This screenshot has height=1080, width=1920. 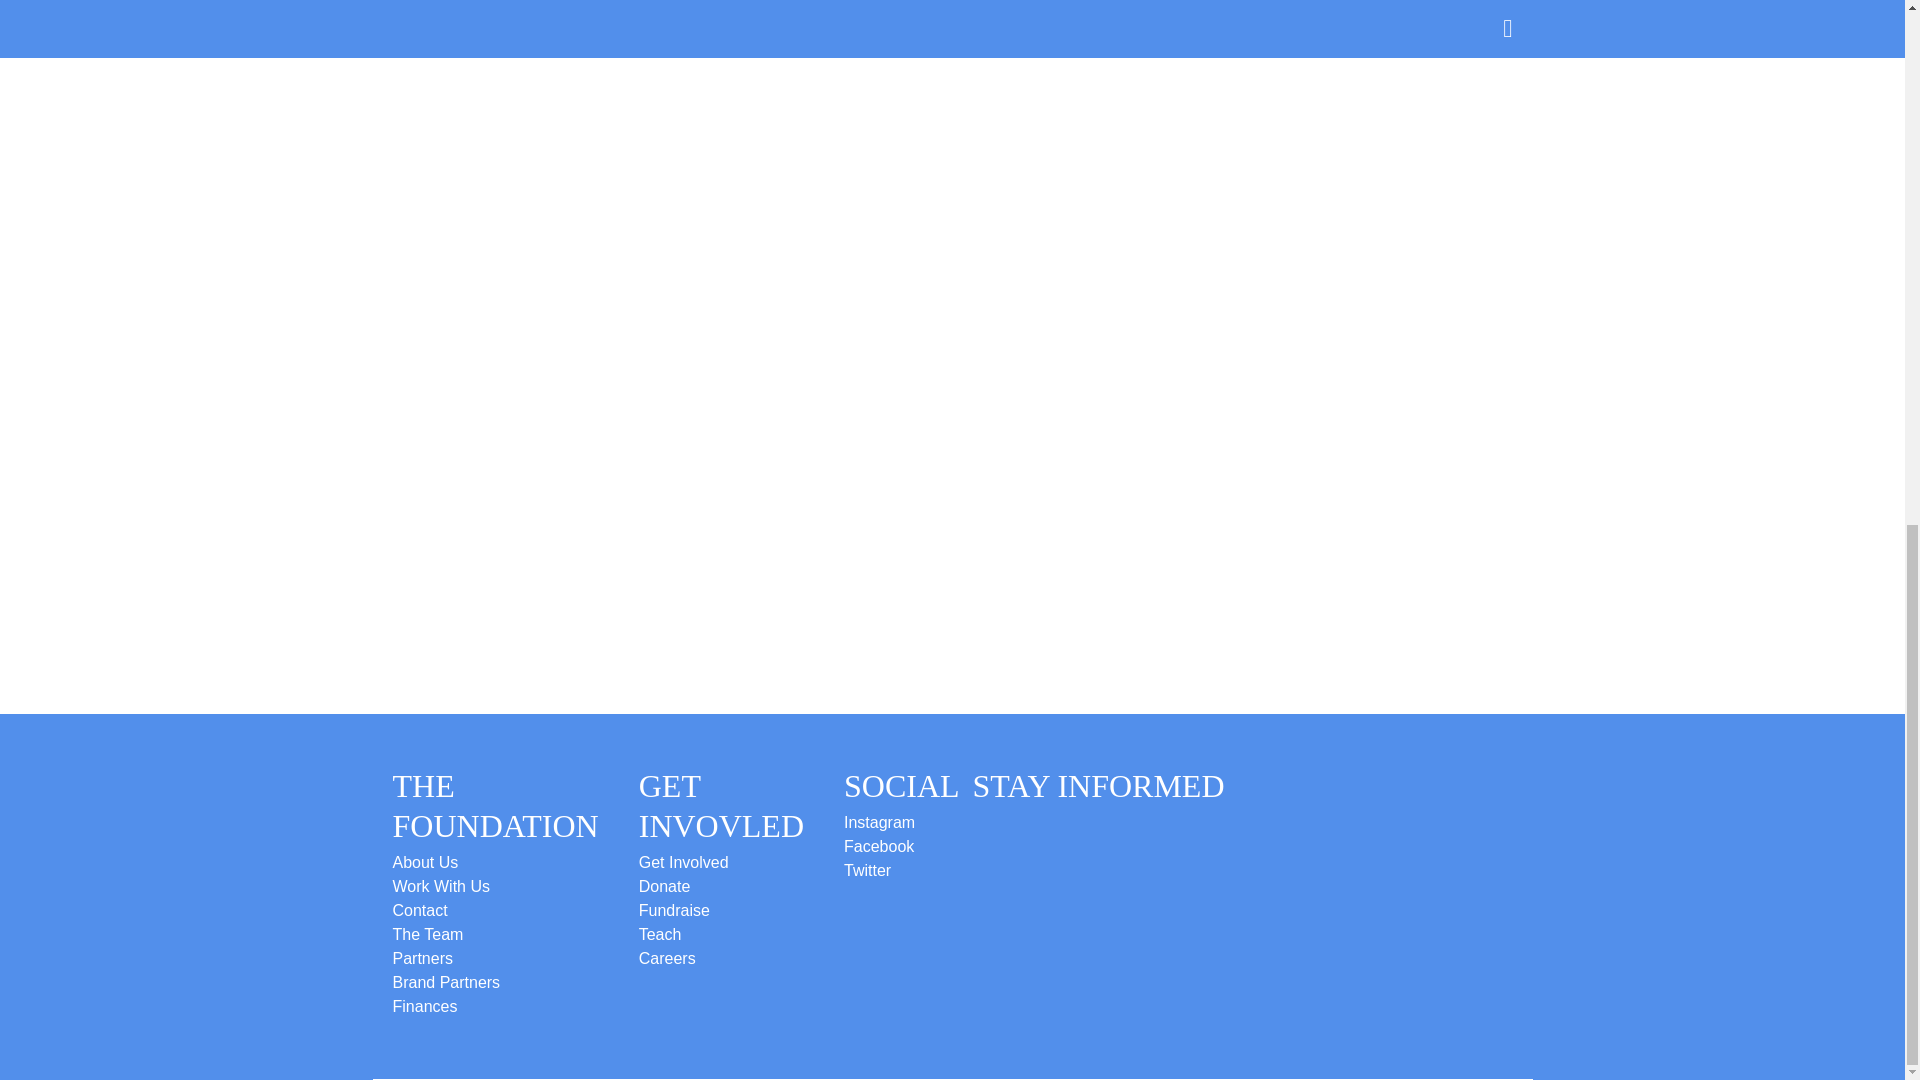 What do you see at coordinates (424, 862) in the screenshot?
I see `About Us` at bounding box center [424, 862].